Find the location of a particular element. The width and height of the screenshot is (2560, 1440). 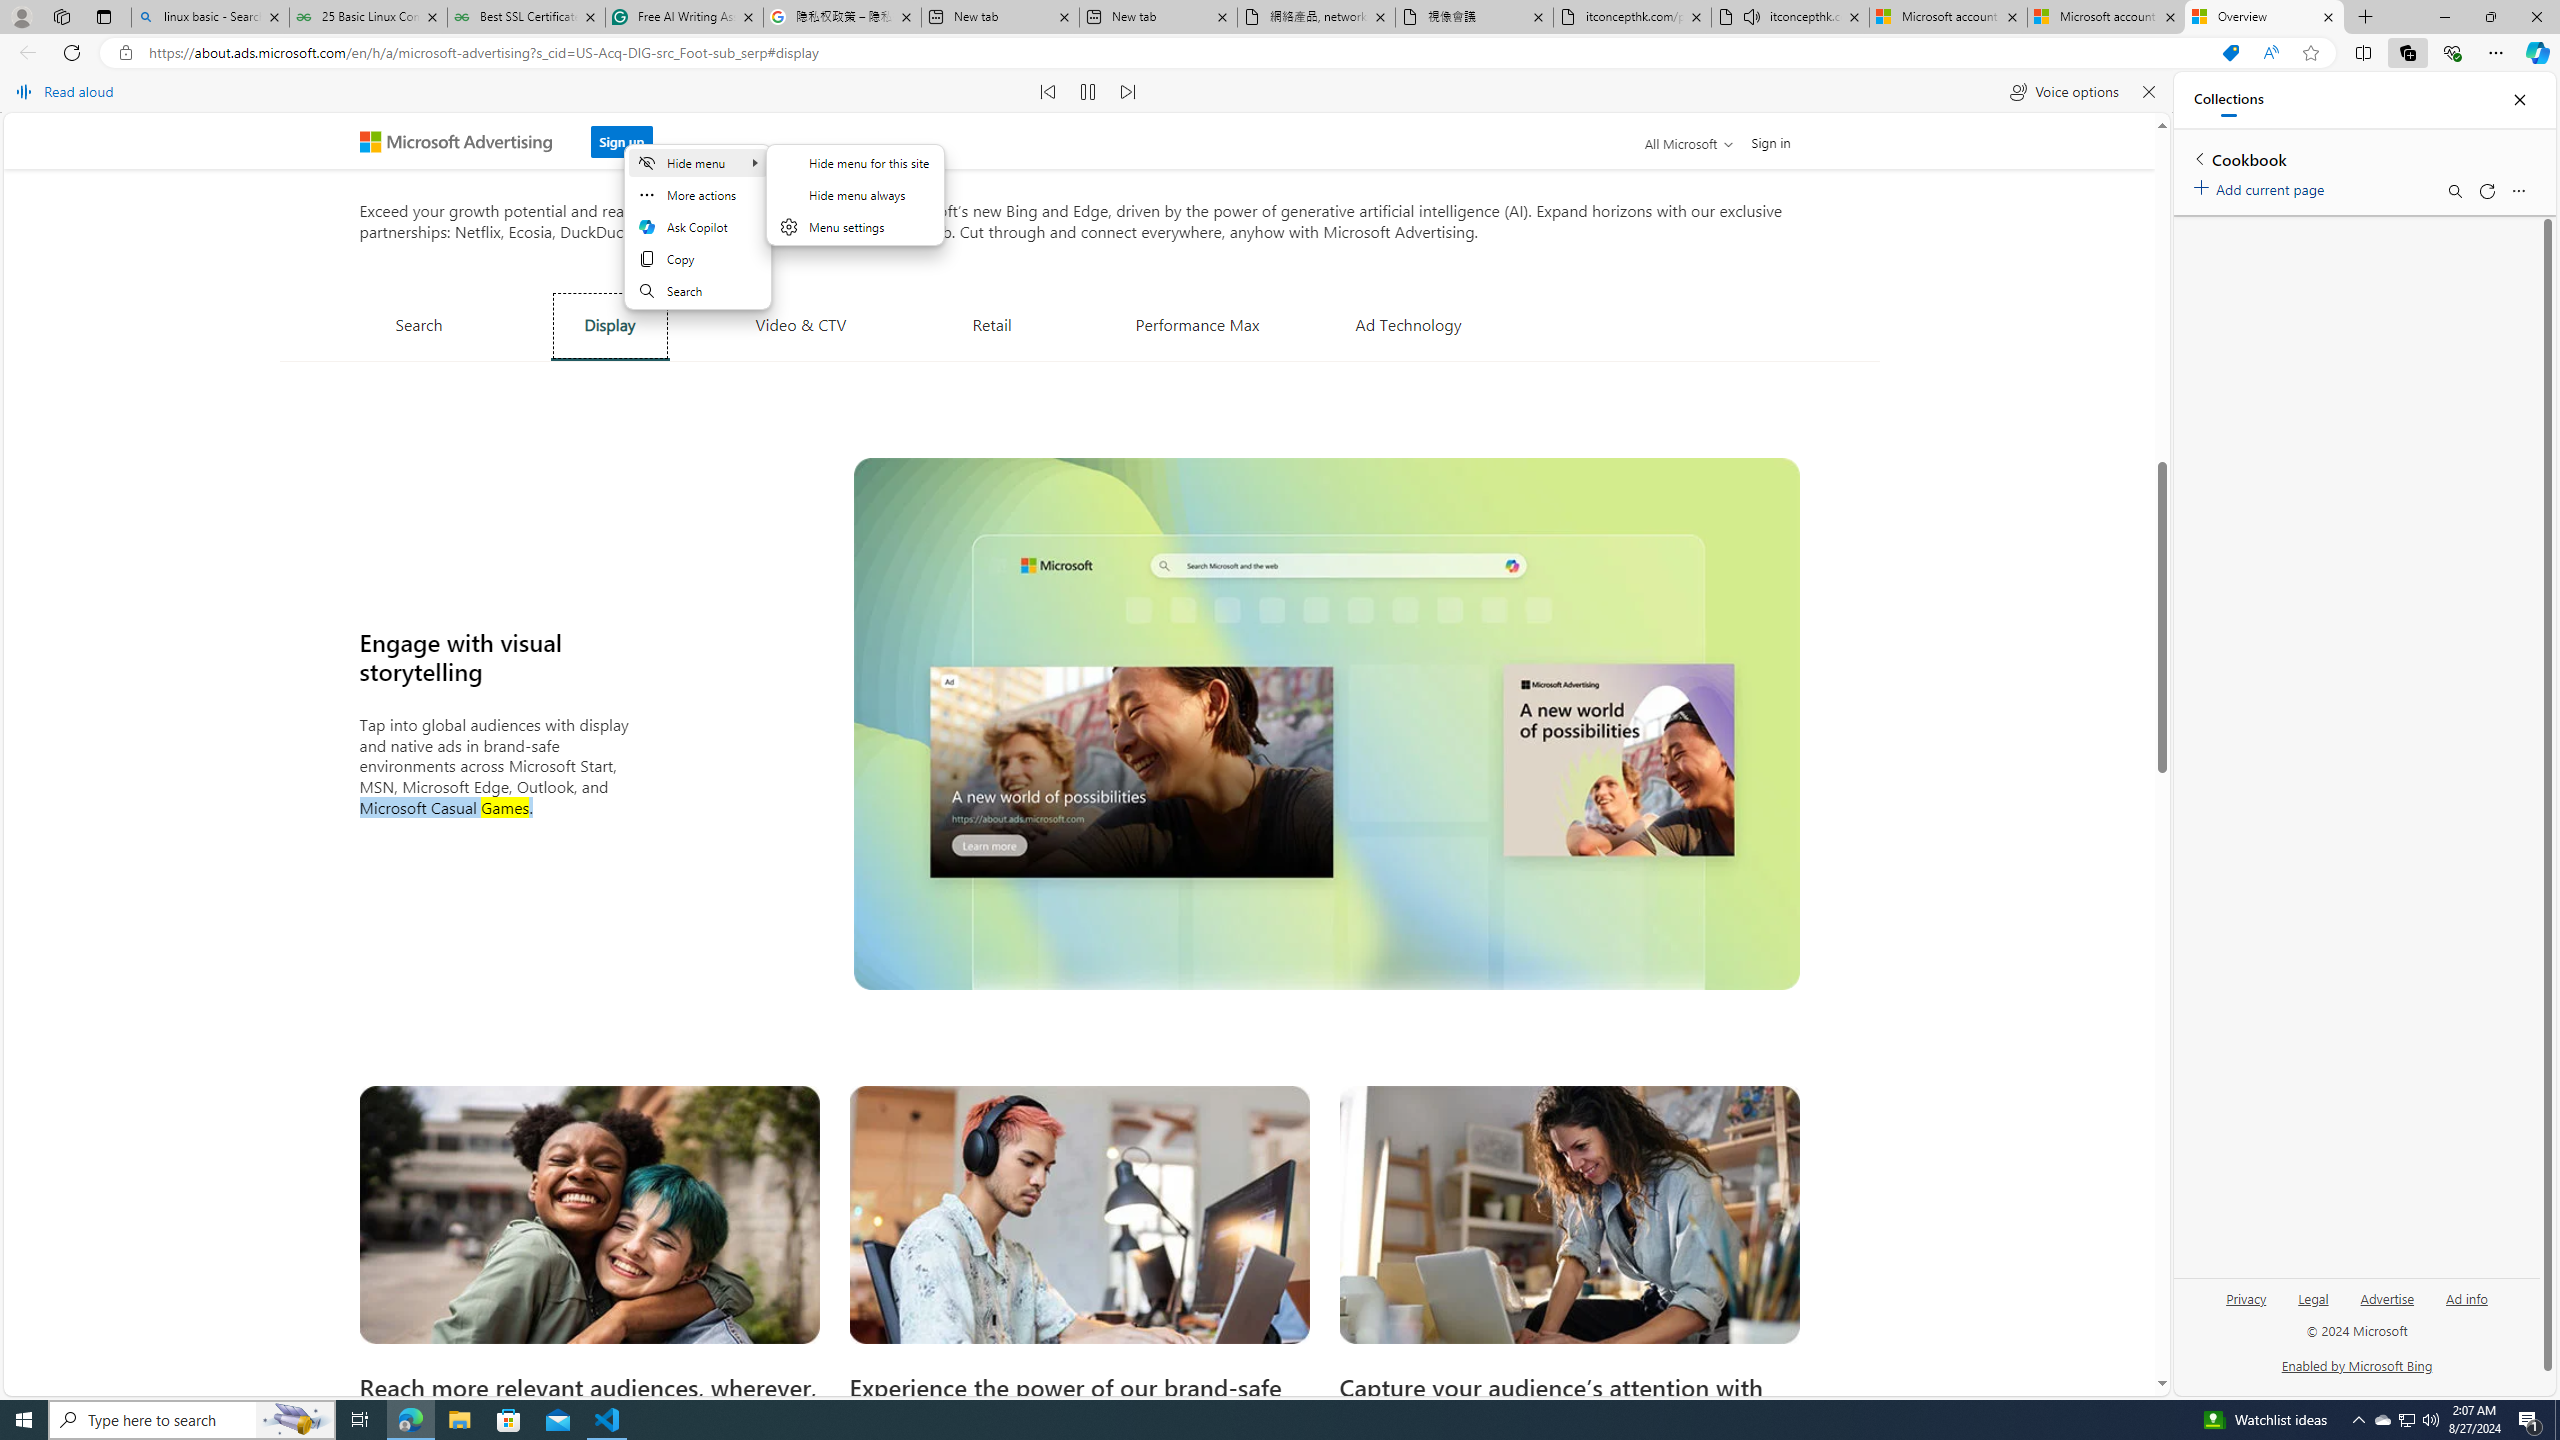

Read next paragraph is located at coordinates (1128, 92).